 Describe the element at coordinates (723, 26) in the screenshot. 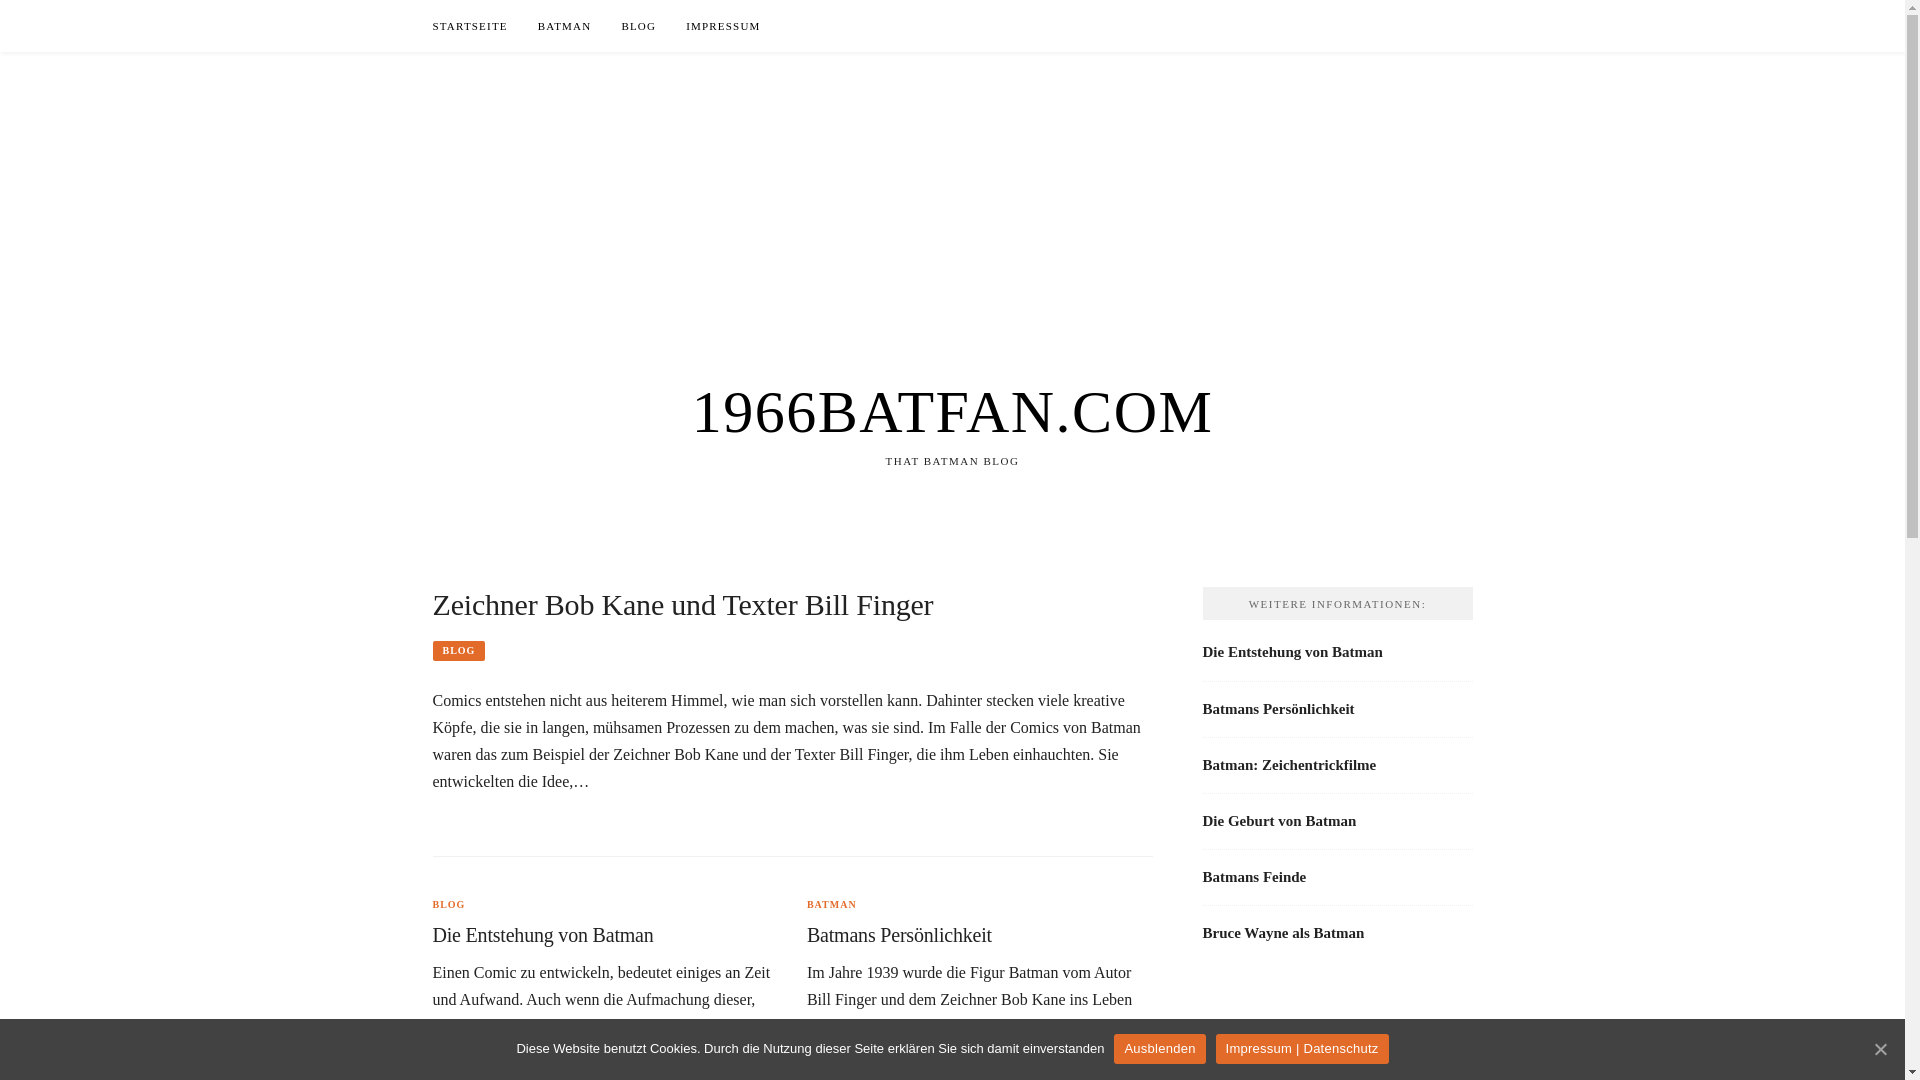

I see `IMPRESSUM` at that location.